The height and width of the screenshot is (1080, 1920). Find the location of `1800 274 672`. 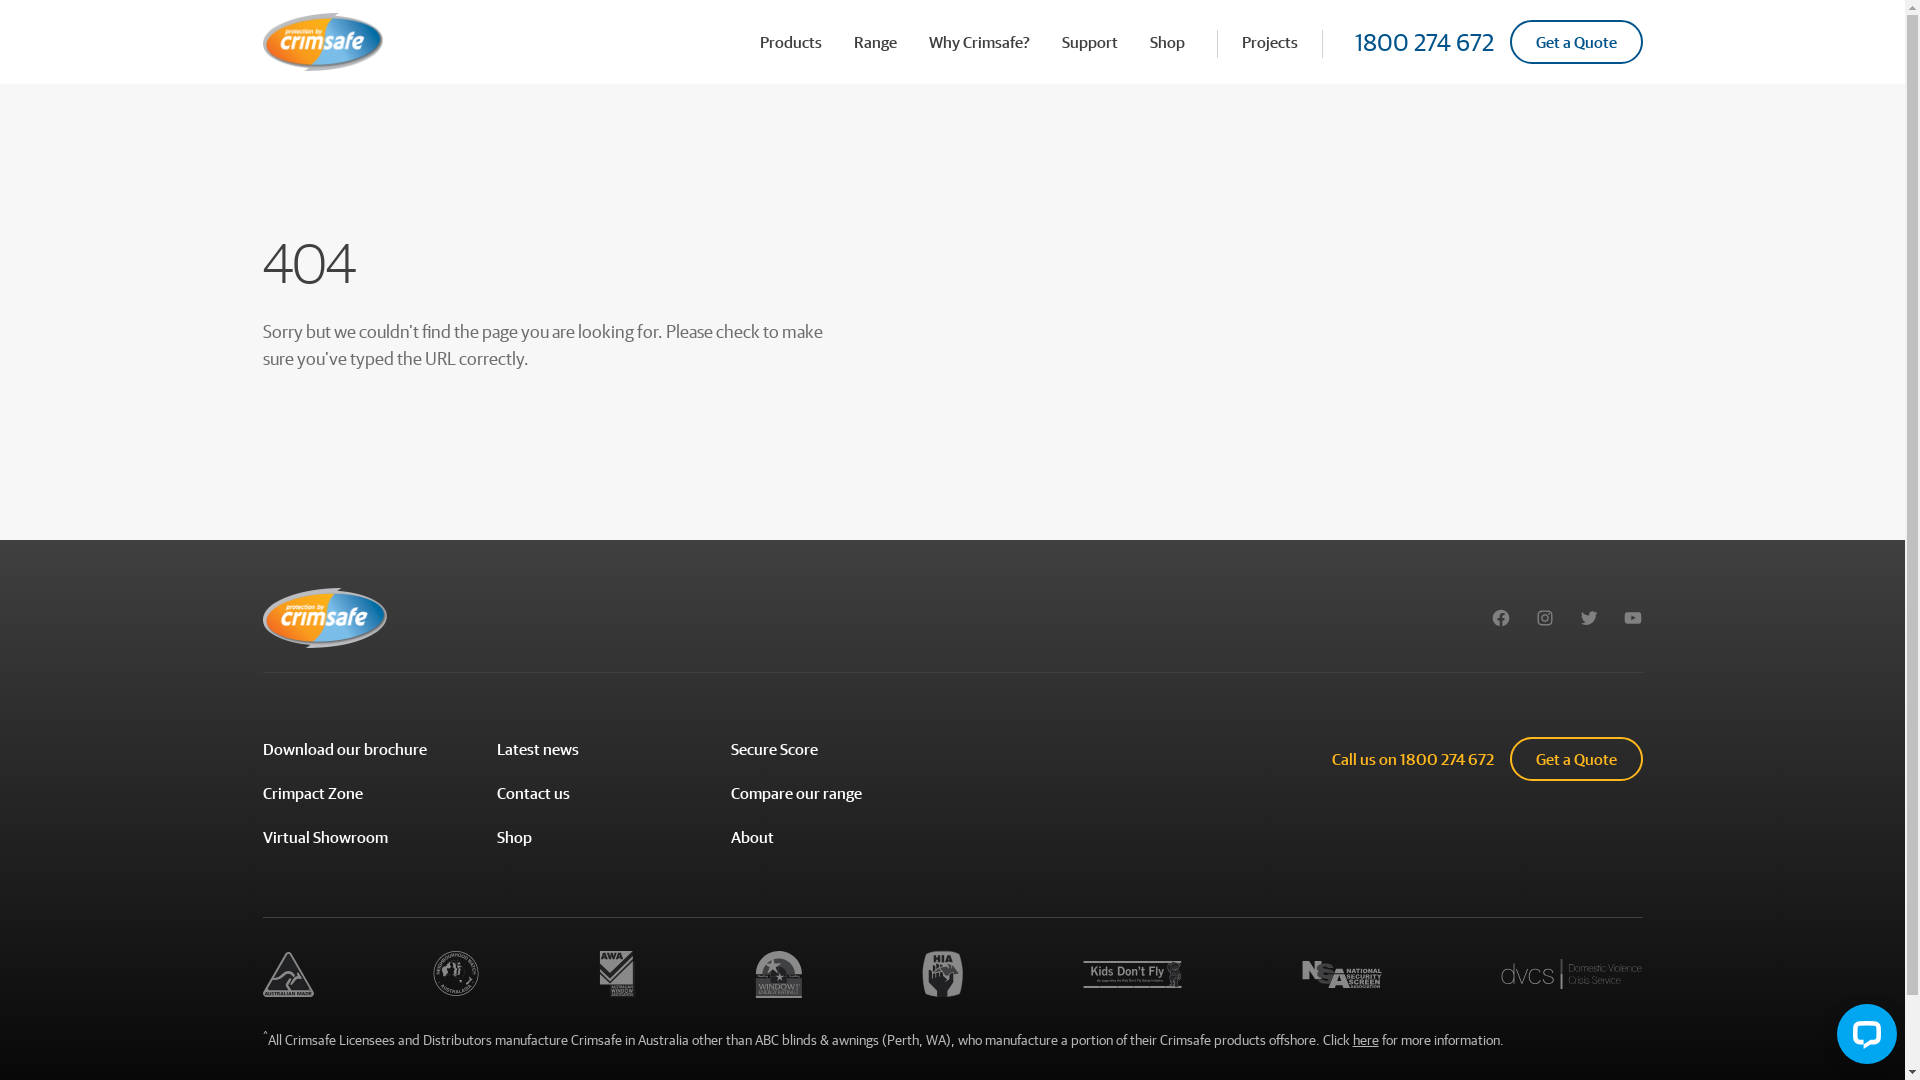

1800 274 672 is located at coordinates (1447, 759).